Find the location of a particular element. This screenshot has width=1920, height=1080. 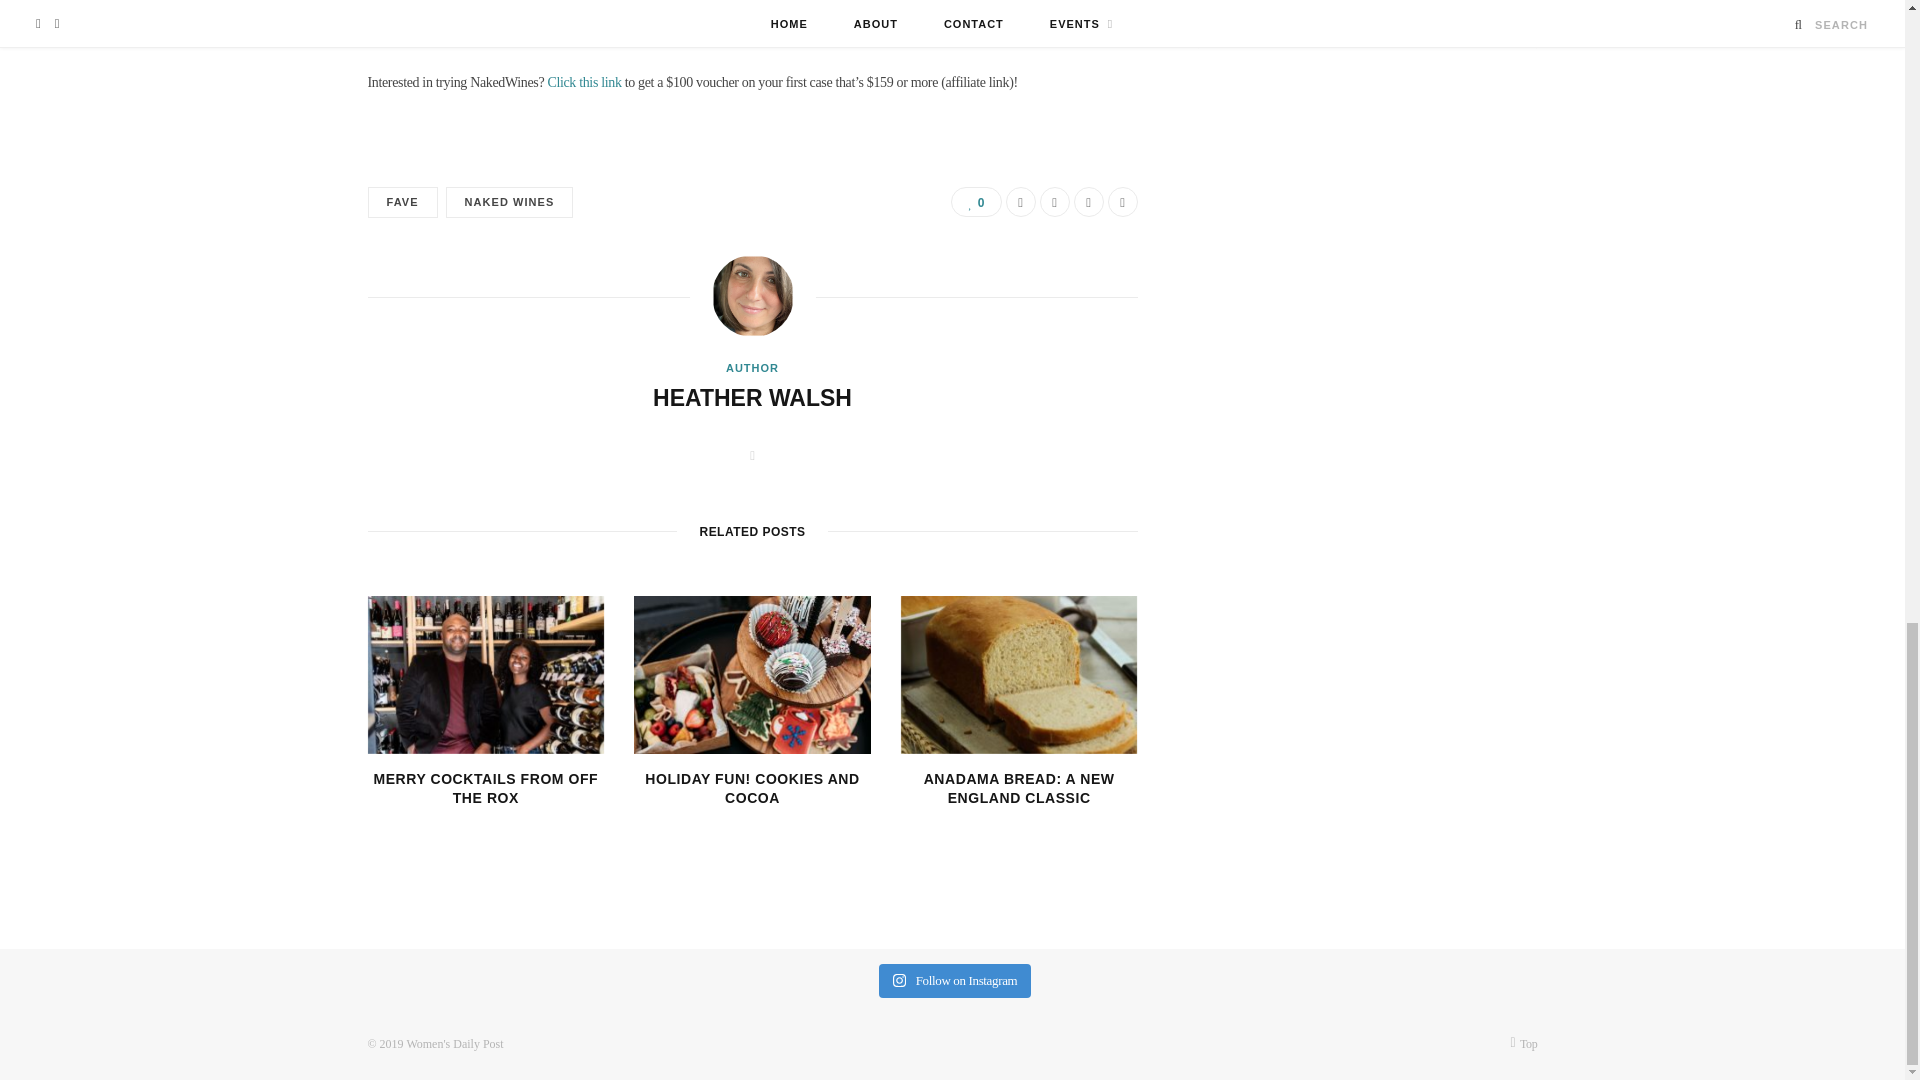

MERRY COCKTAILS FROM OFF THE ROX is located at coordinates (484, 788).